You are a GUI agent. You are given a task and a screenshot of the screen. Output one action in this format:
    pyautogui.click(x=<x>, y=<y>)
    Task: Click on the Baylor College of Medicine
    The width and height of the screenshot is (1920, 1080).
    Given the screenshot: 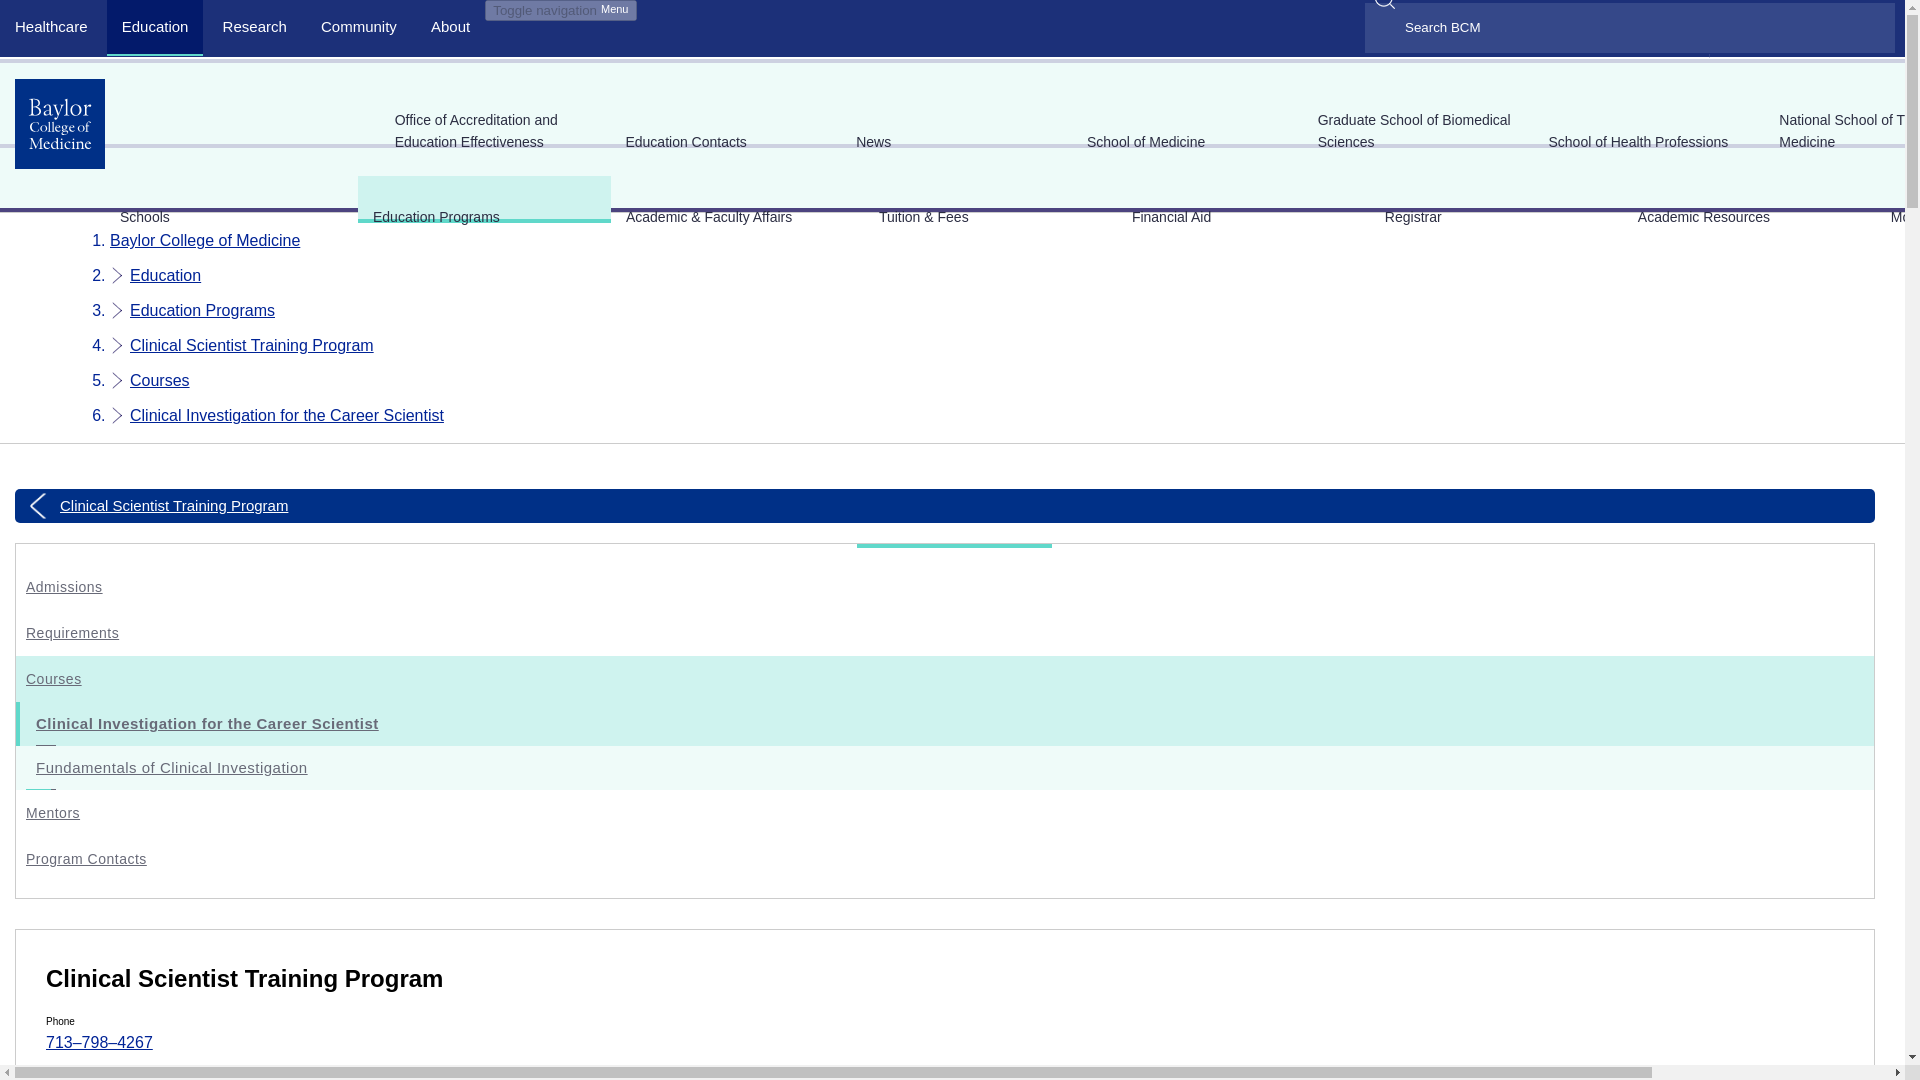 What is the action you would take?
    pyautogui.click(x=204, y=240)
    